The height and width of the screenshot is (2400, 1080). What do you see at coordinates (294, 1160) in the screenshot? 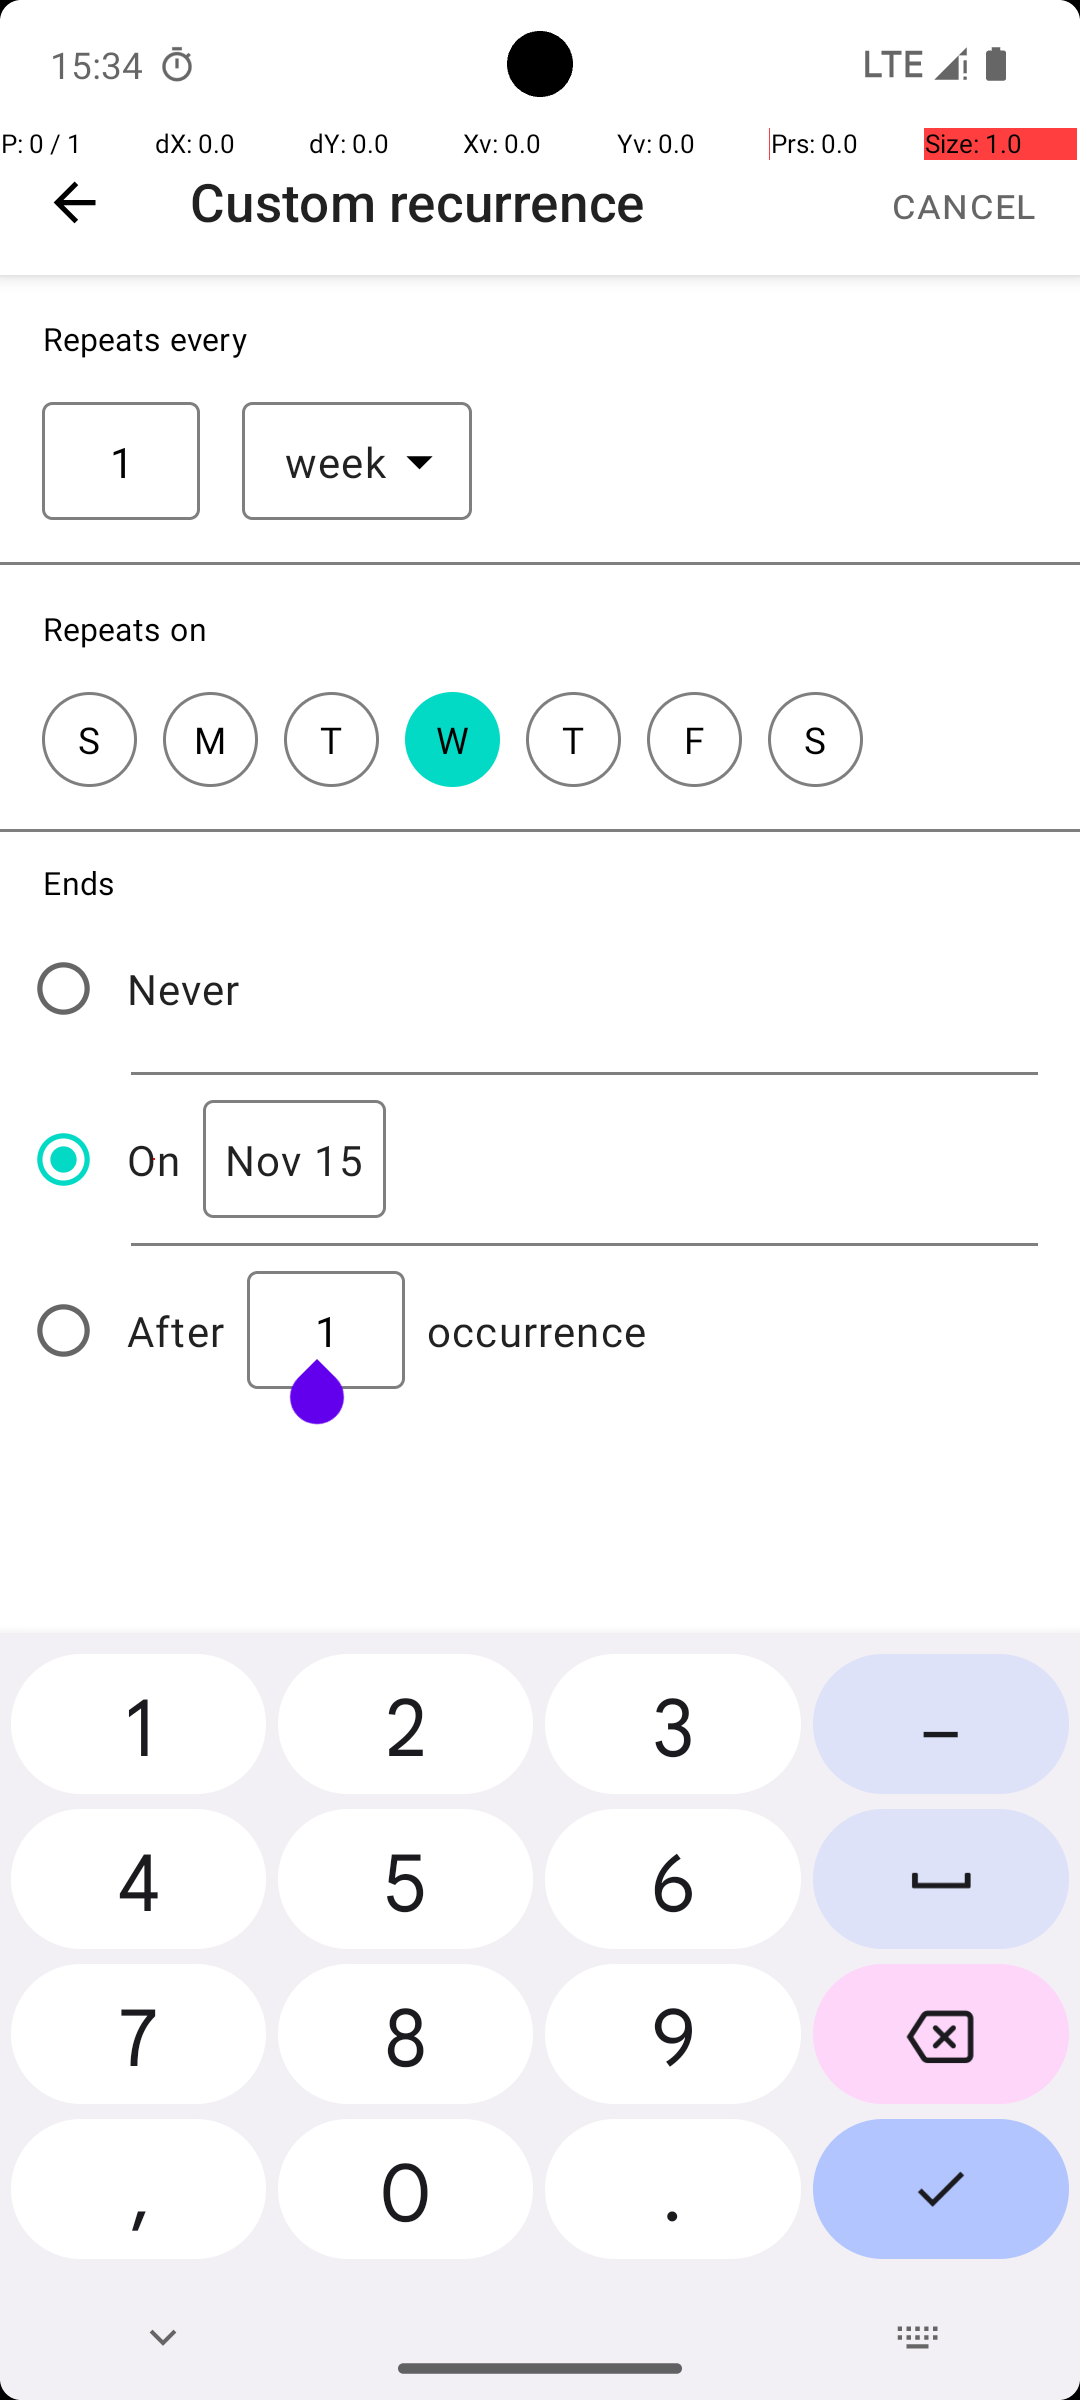
I see `Nov 15` at bounding box center [294, 1160].